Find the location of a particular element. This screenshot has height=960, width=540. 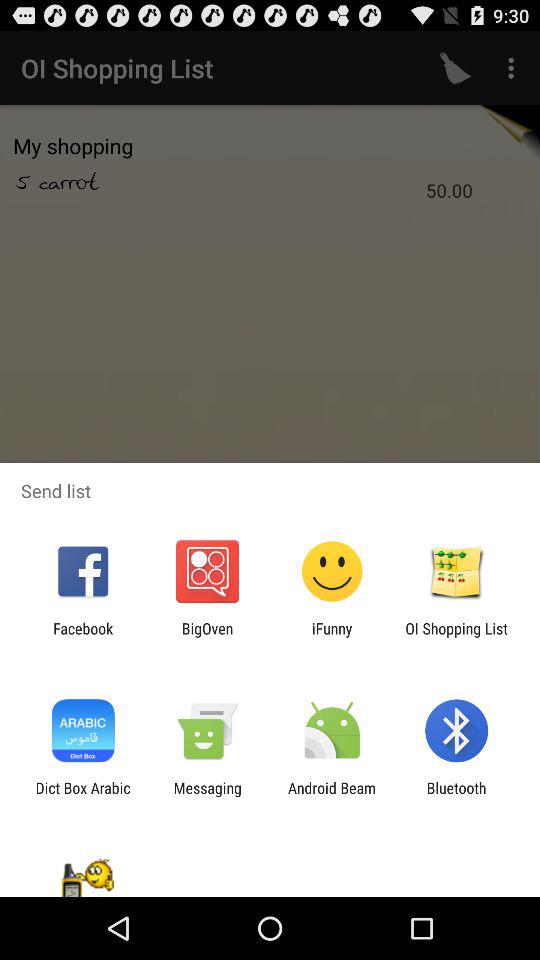

click app next to android beam app is located at coordinates (456, 796).